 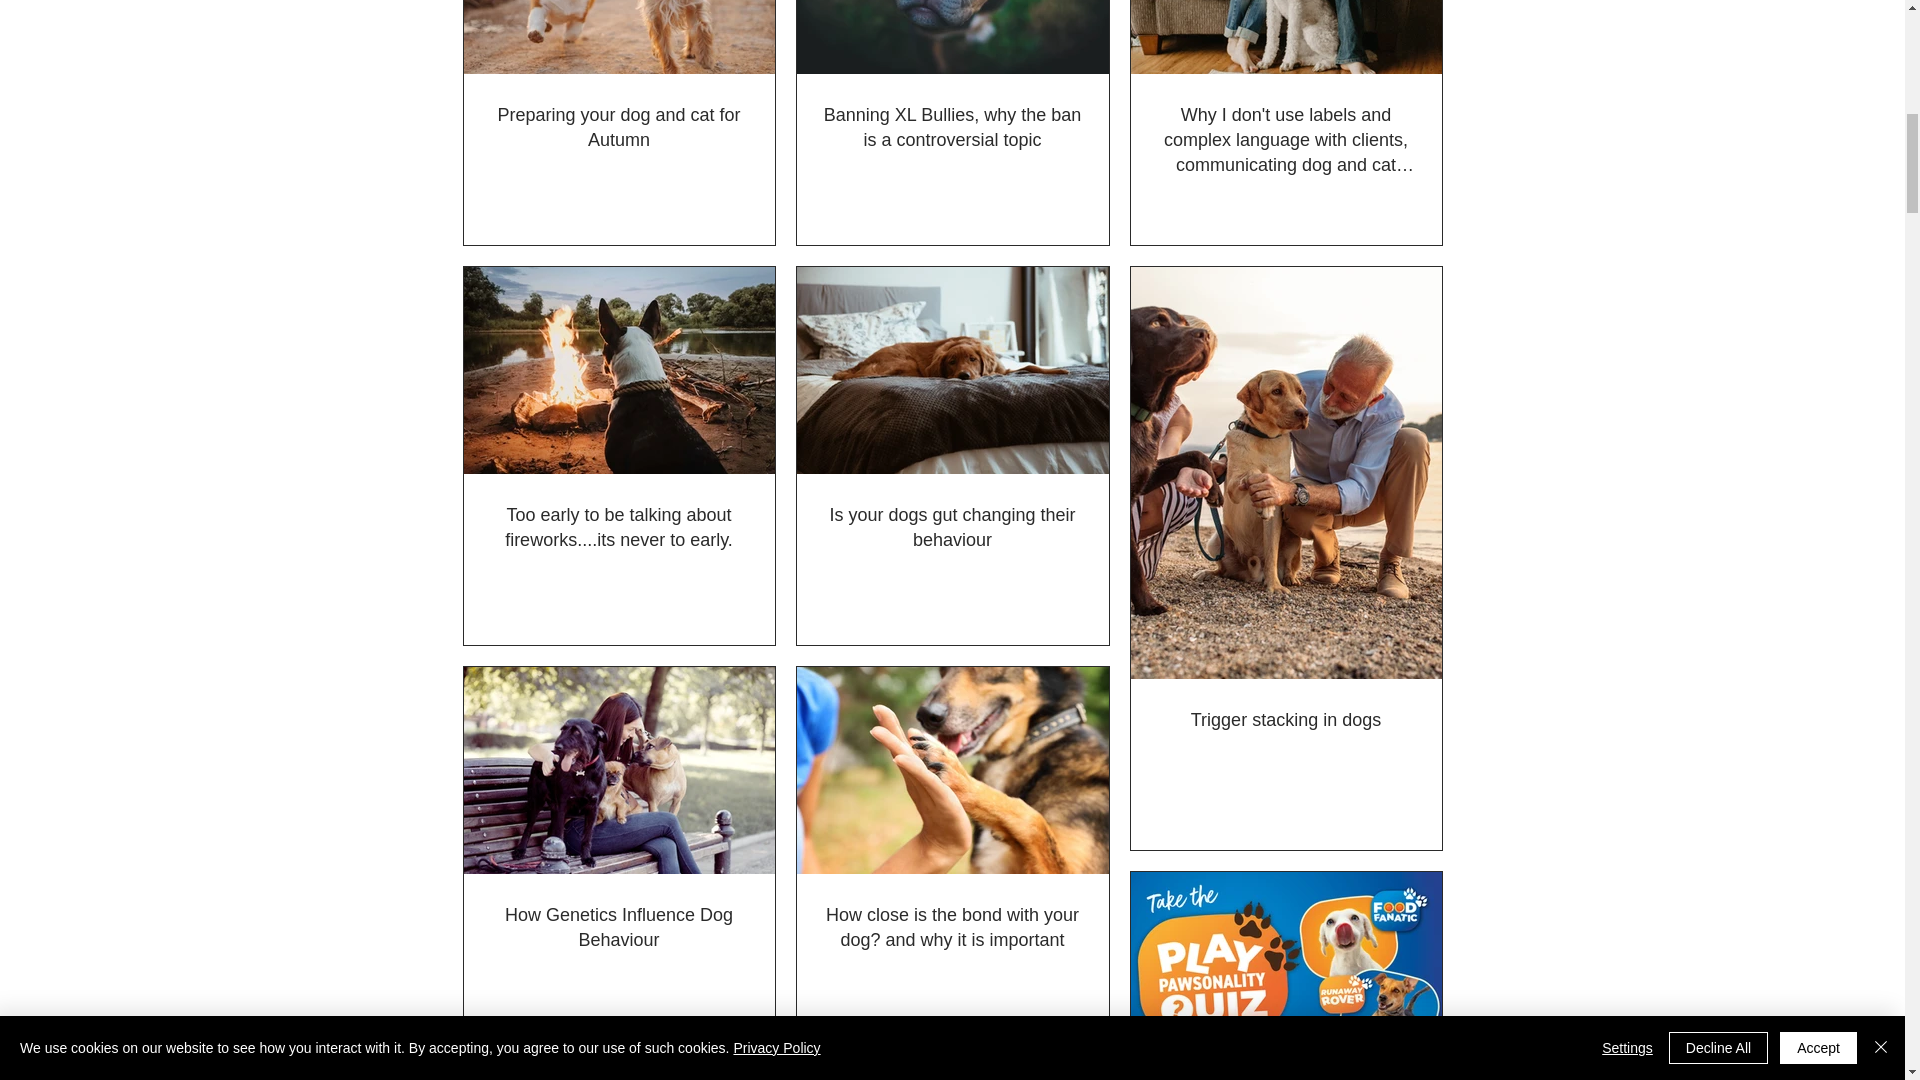 I want to click on Banning XL Bullies, why the ban is a controversial topic, so click(x=952, y=128).